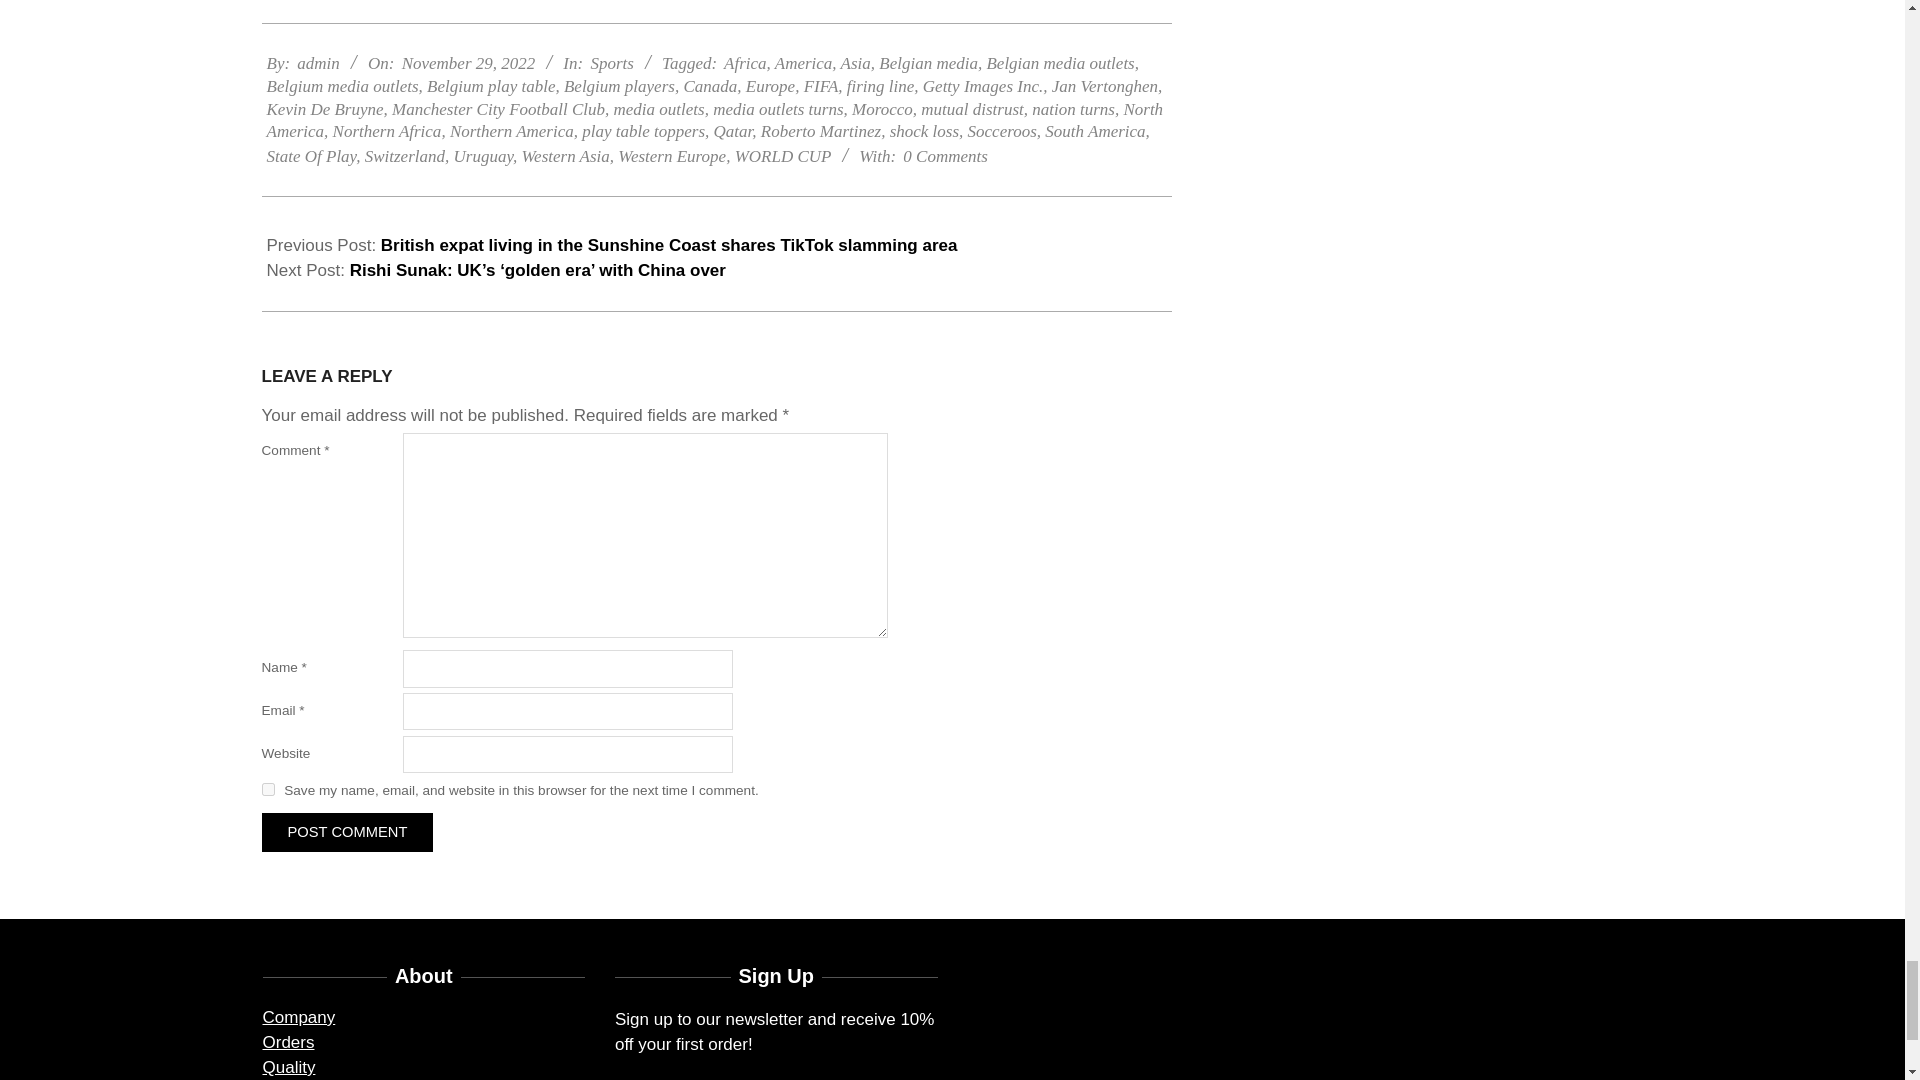  I want to click on media outlets, so click(659, 109).